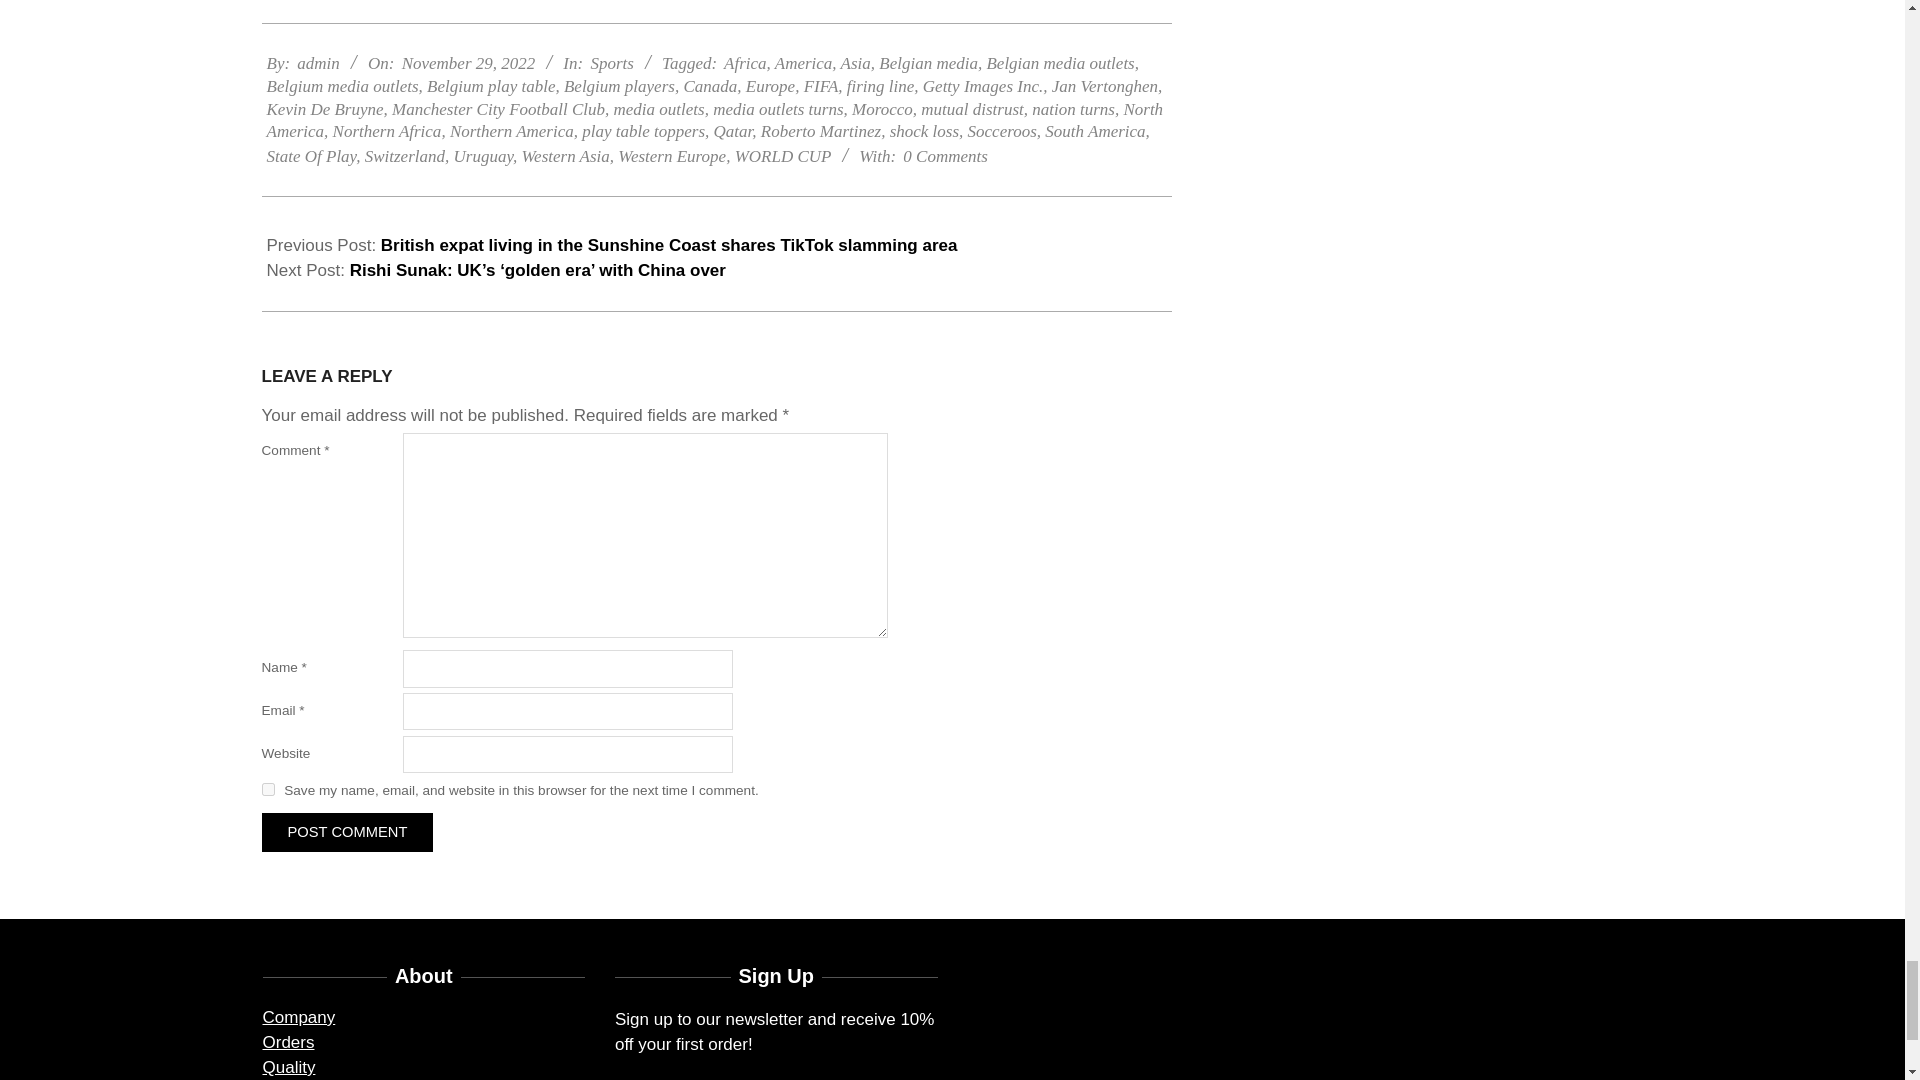  I want to click on media outlets, so click(659, 109).